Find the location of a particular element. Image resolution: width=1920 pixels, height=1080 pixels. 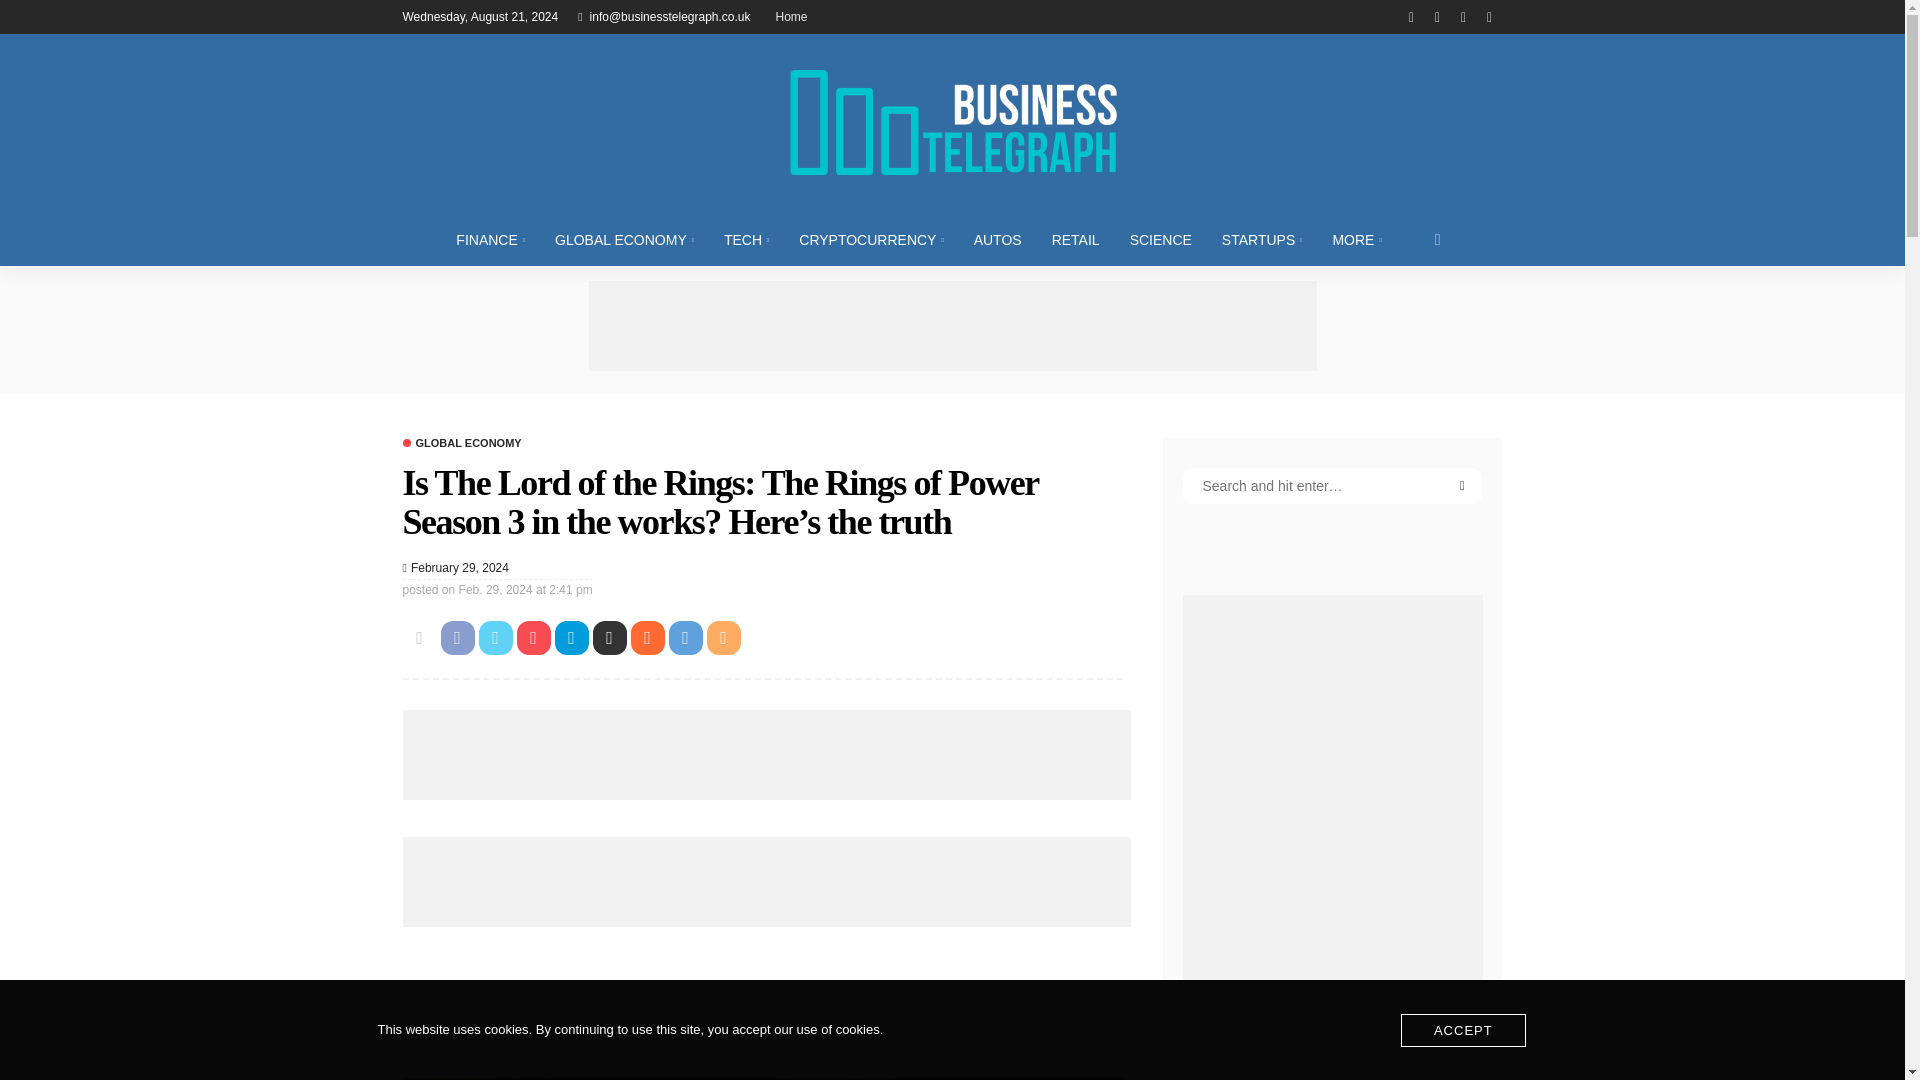

Advertisement is located at coordinates (766, 754).